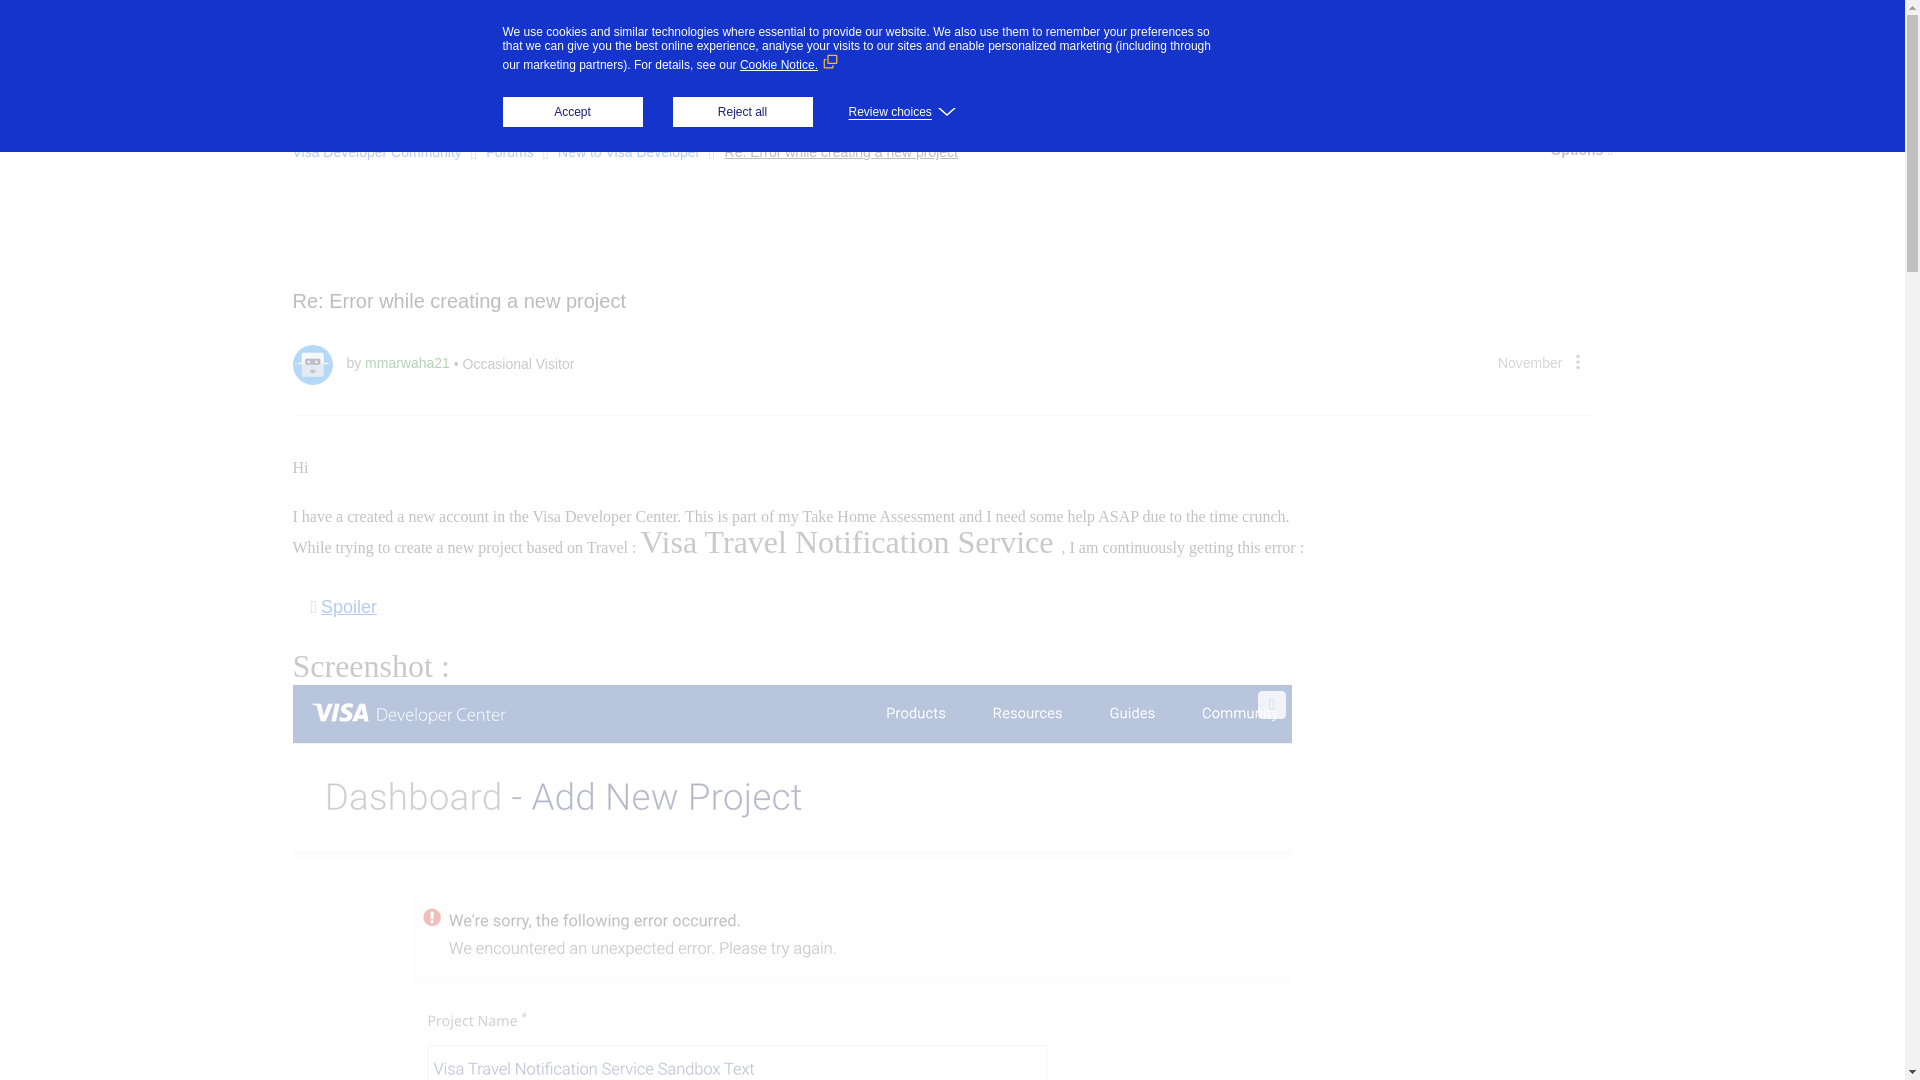 Image resolution: width=1920 pixels, height=1080 pixels. What do you see at coordinates (312, 364) in the screenshot?
I see `mmarwaha21` at bounding box center [312, 364].